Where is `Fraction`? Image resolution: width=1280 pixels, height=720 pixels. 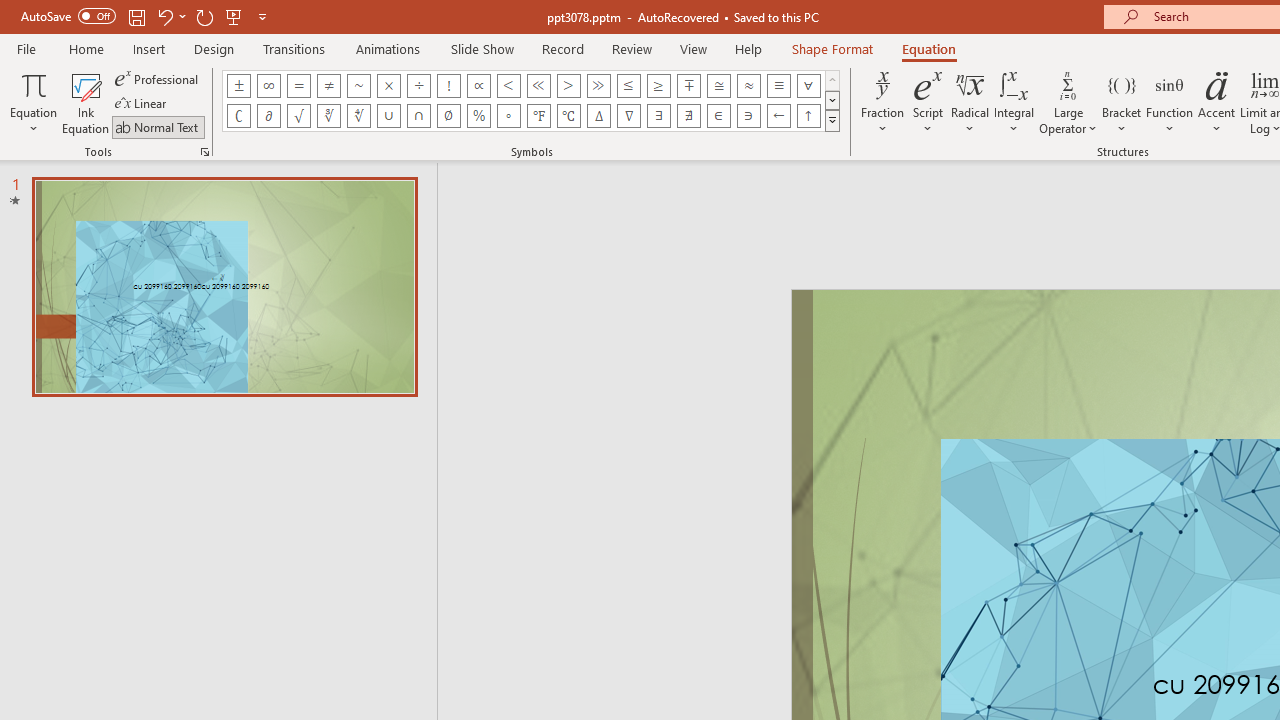 Fraction is located at coordinates (882, 102).